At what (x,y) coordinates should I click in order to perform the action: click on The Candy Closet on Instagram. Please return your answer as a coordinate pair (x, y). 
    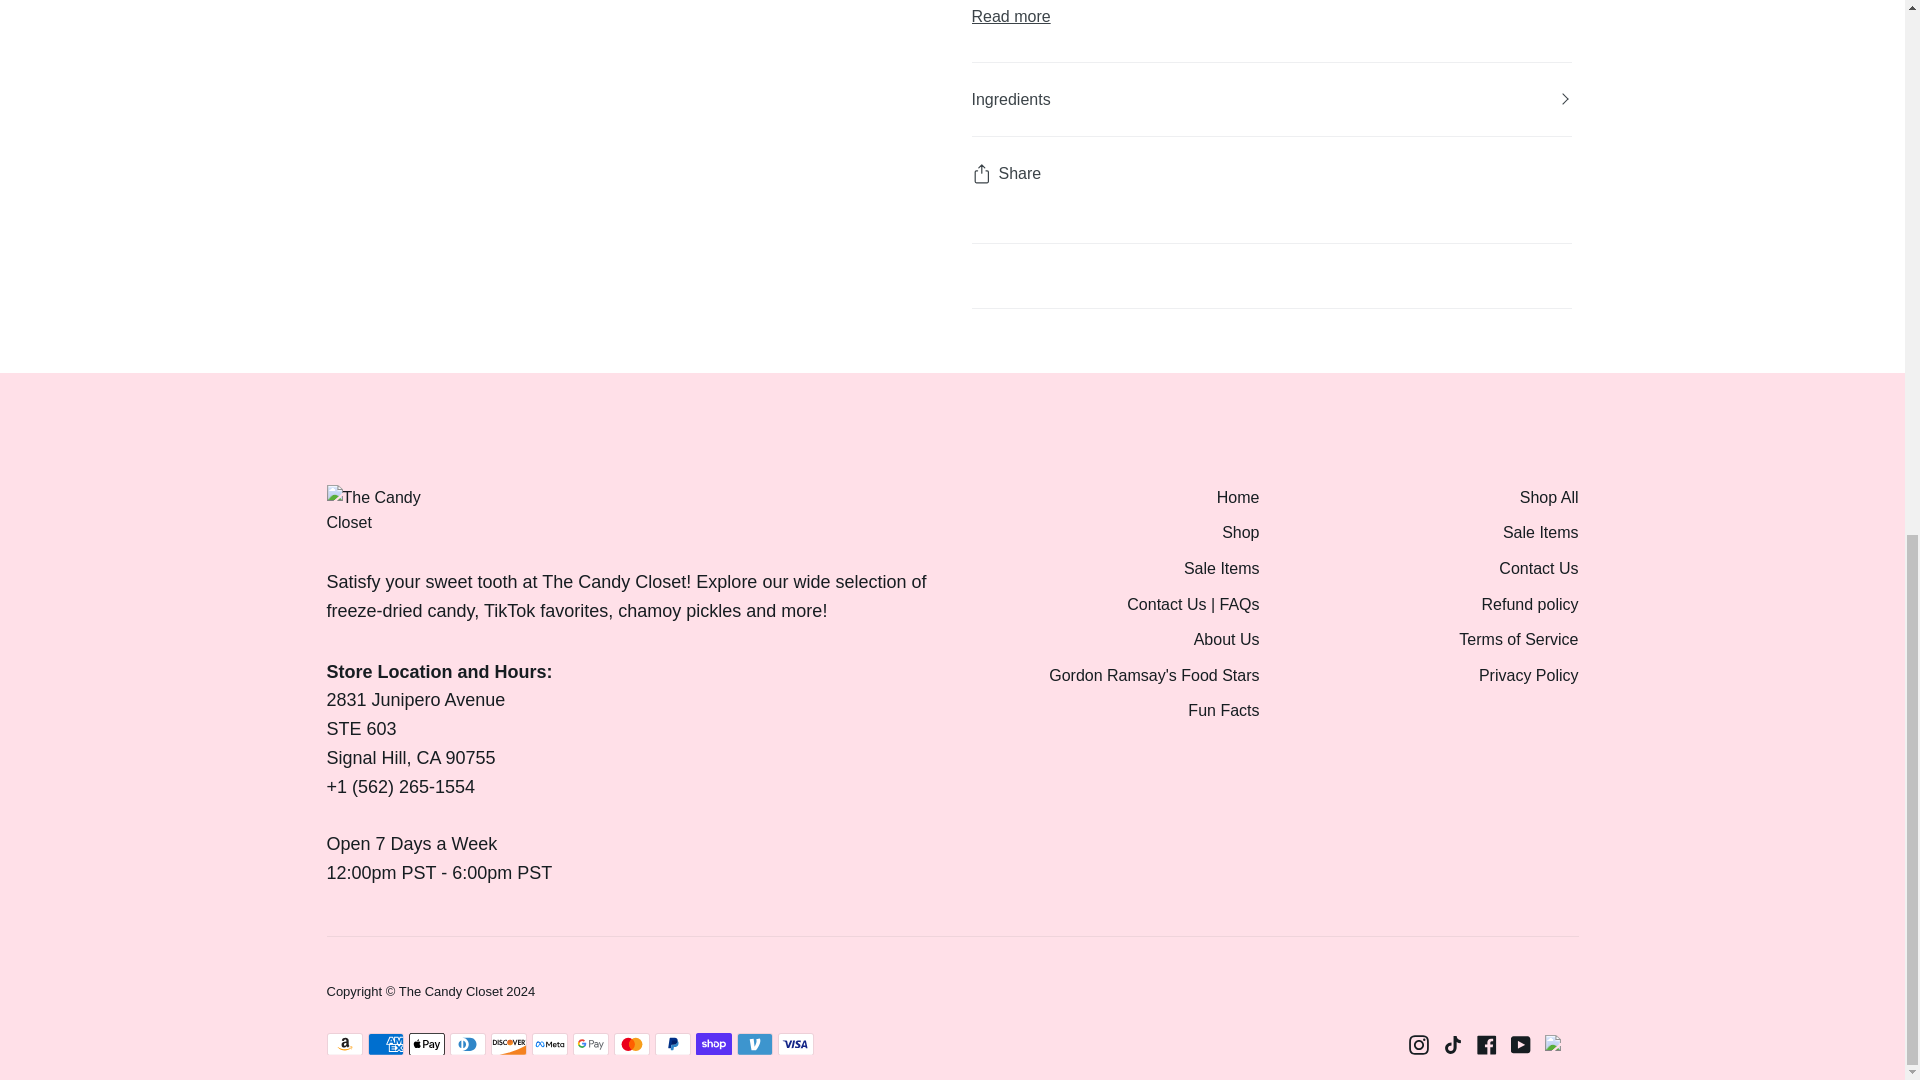
    Looking at the image, I should click on (1418, 1044).